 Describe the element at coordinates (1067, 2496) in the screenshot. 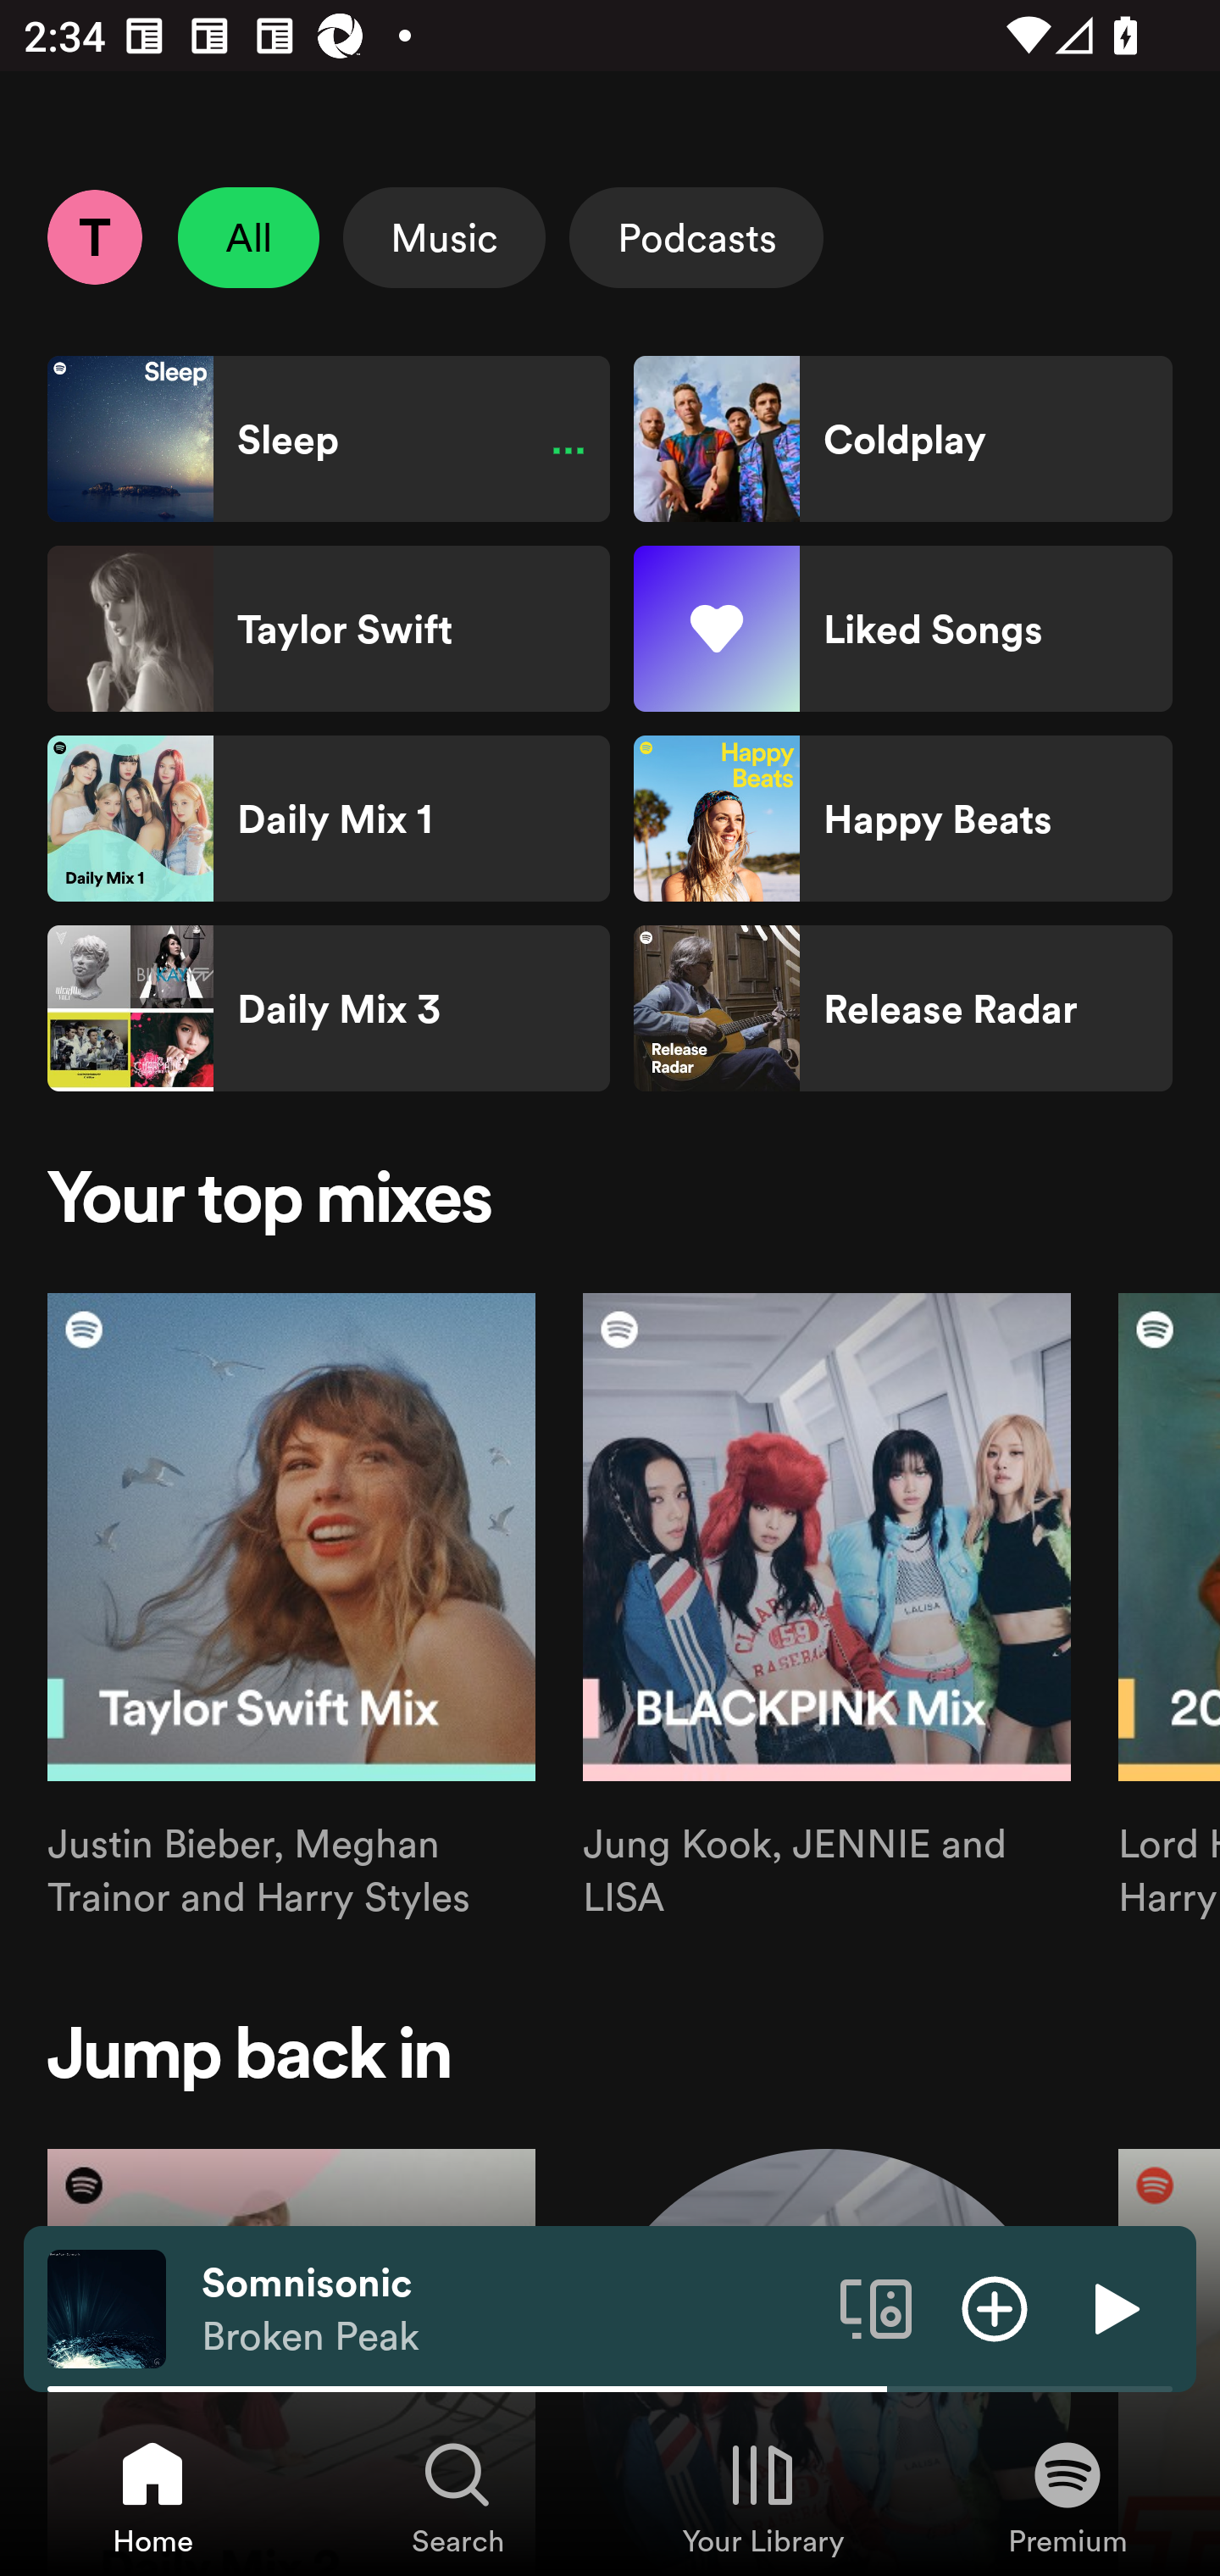

I see `Premium, Tab 4 of 4 Premium Premium` at that location.